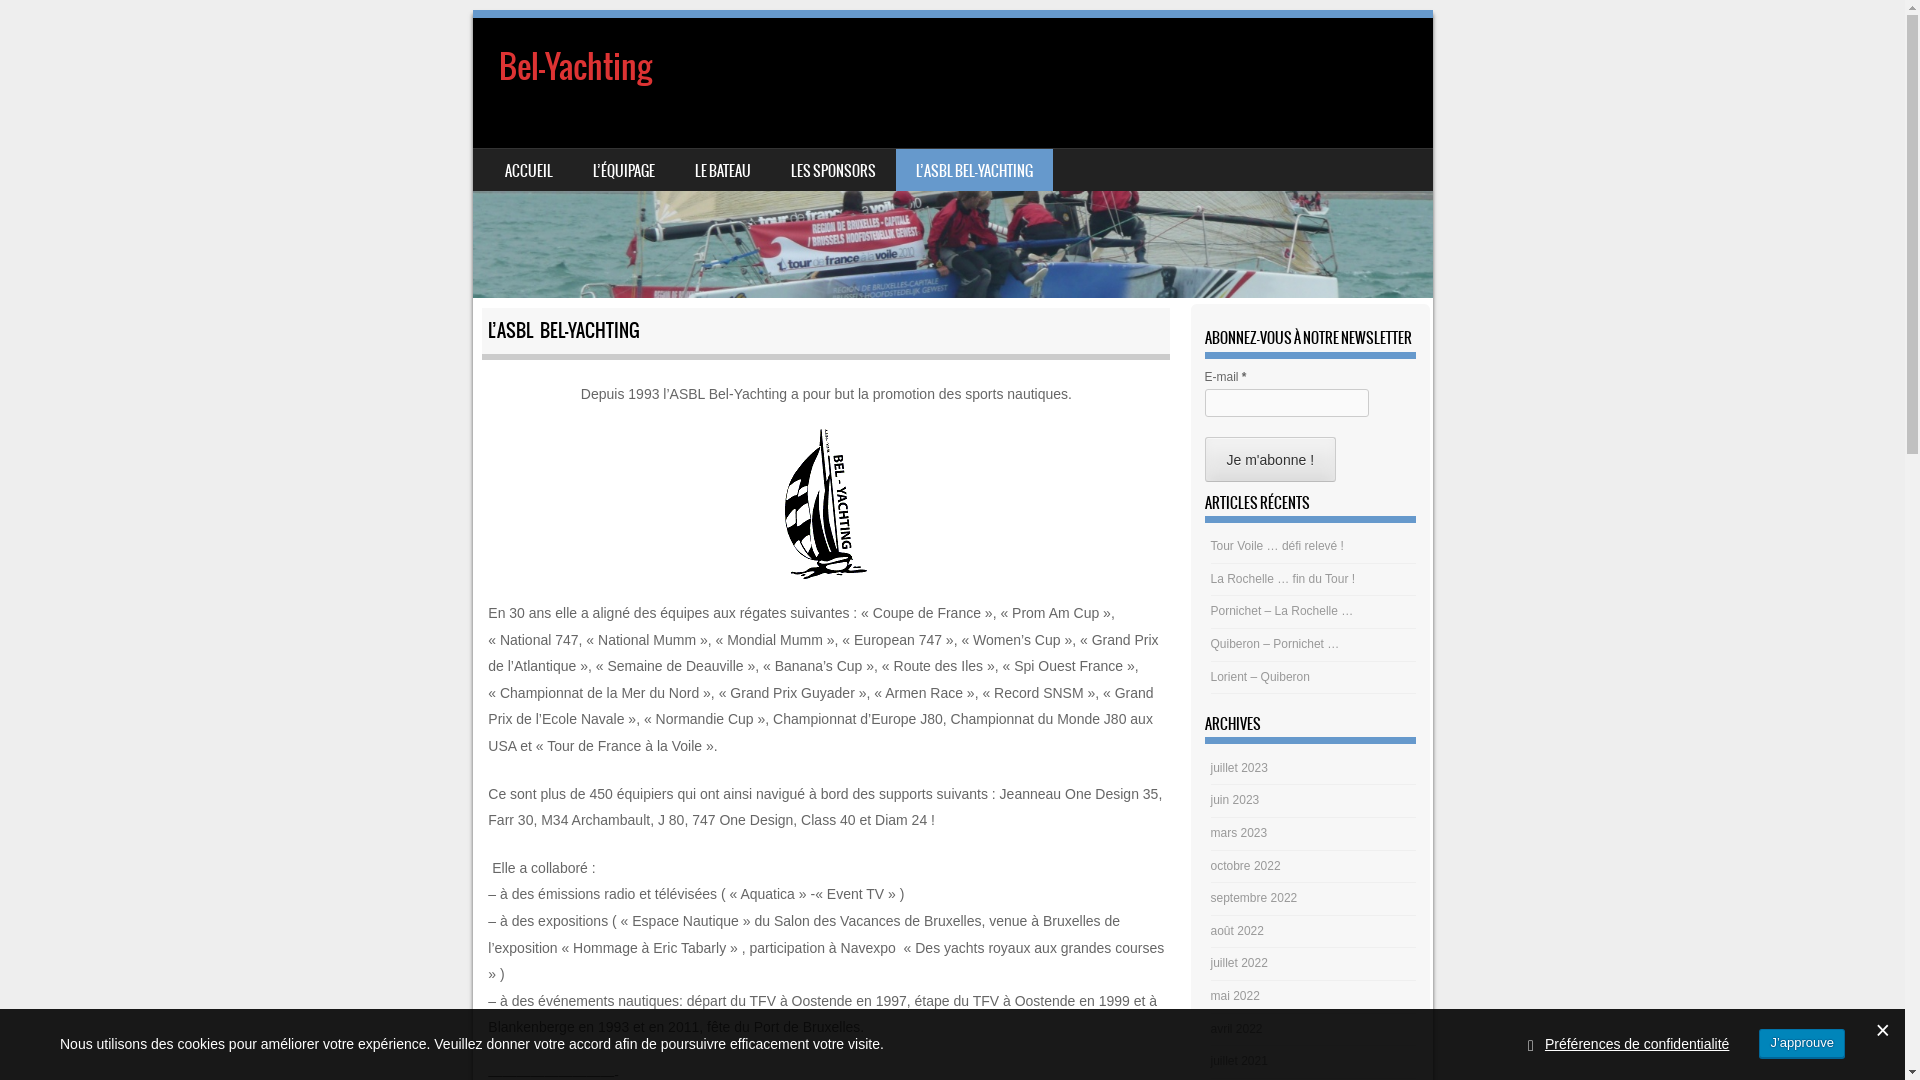  I want to click on juillet 2023, so click(1240, 768).